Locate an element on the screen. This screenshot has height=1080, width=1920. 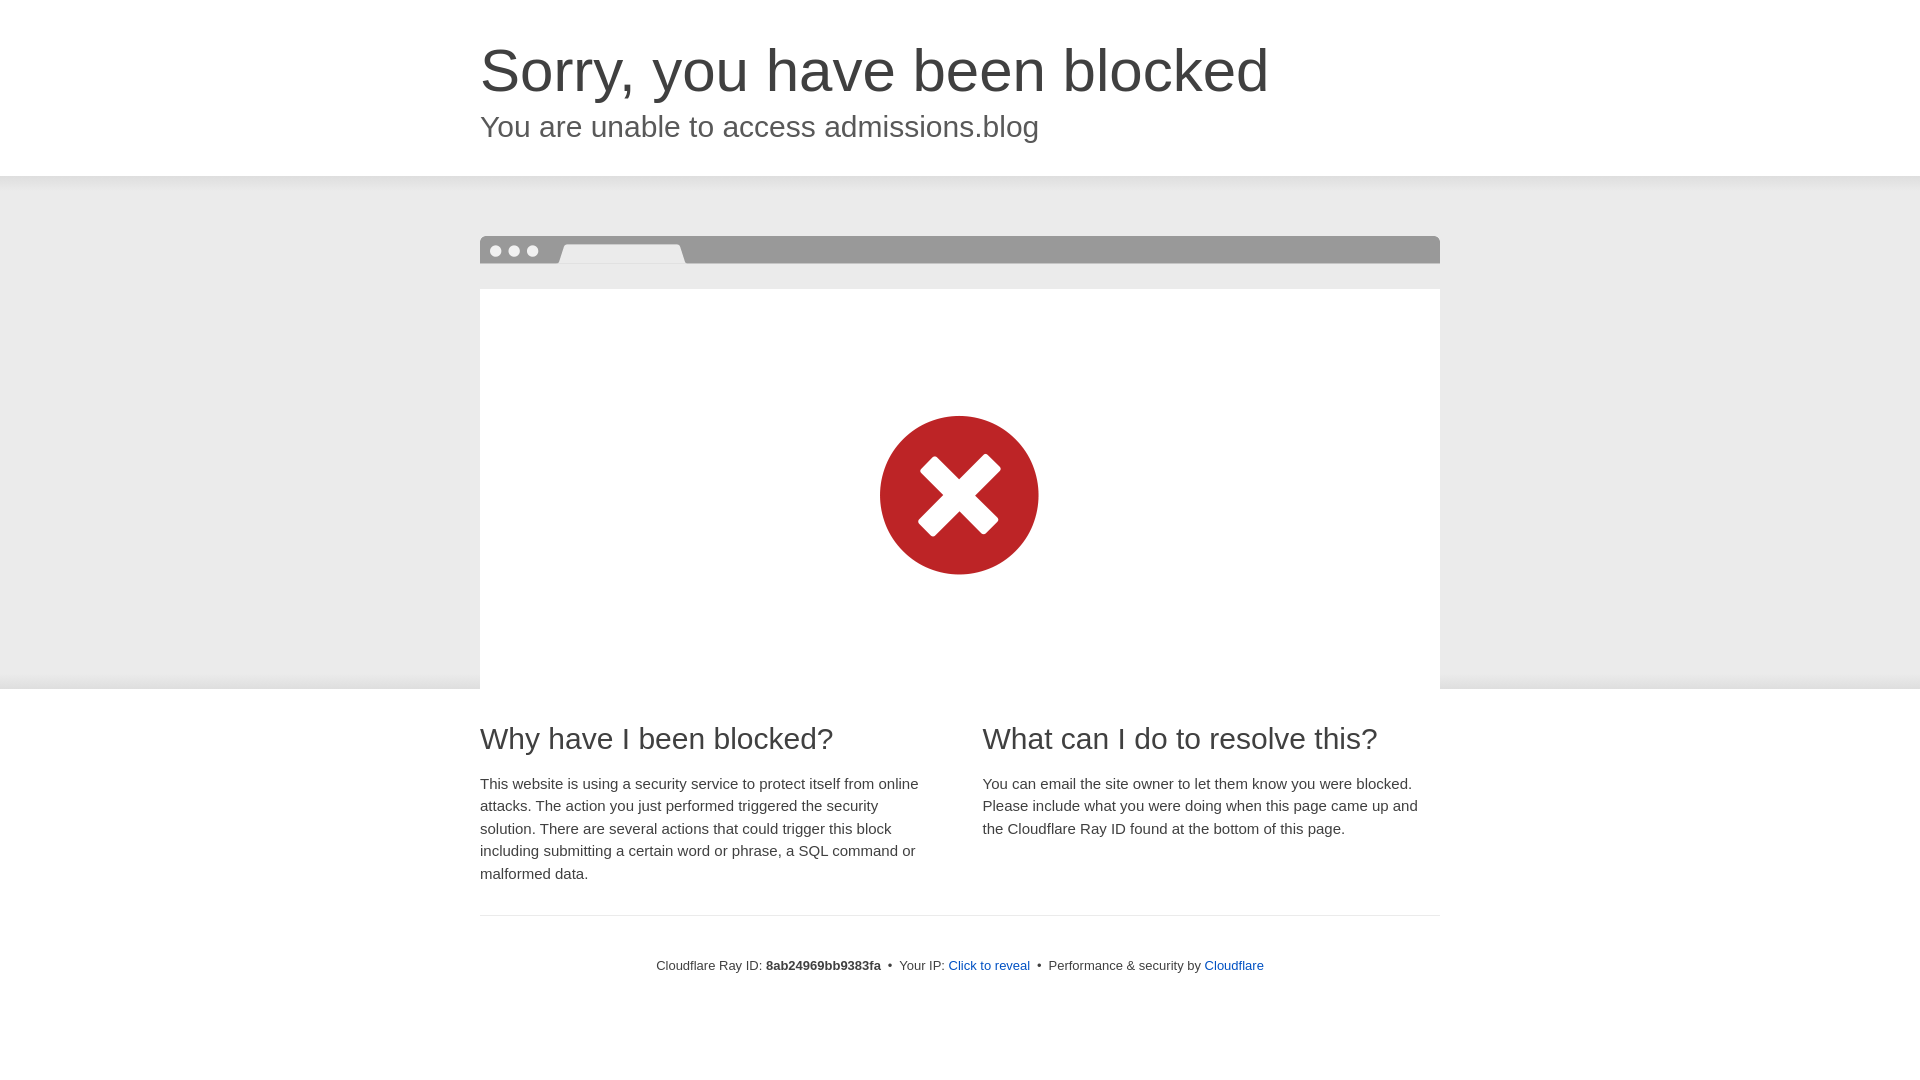
Click to reveal is located at coordinates (990, 966).